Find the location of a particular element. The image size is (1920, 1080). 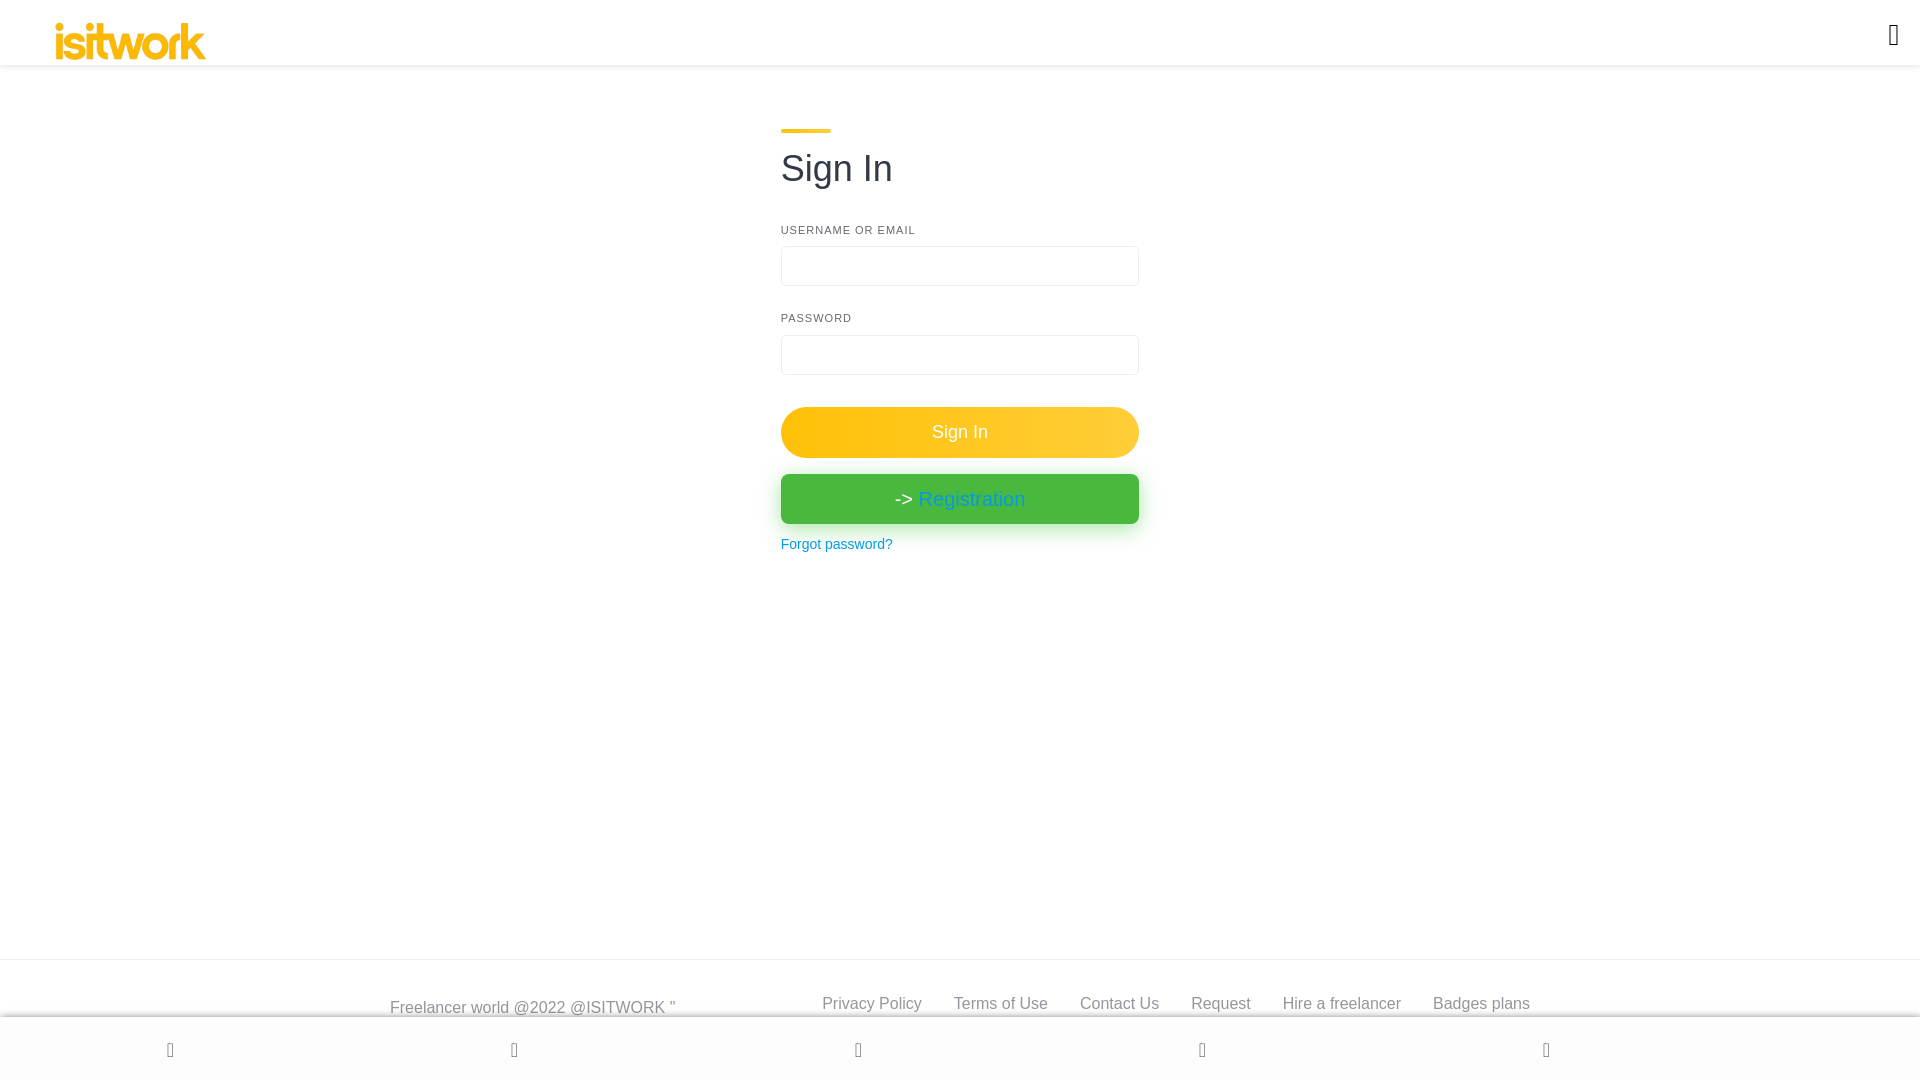

Contact is located at coordinates (1547, 1050).